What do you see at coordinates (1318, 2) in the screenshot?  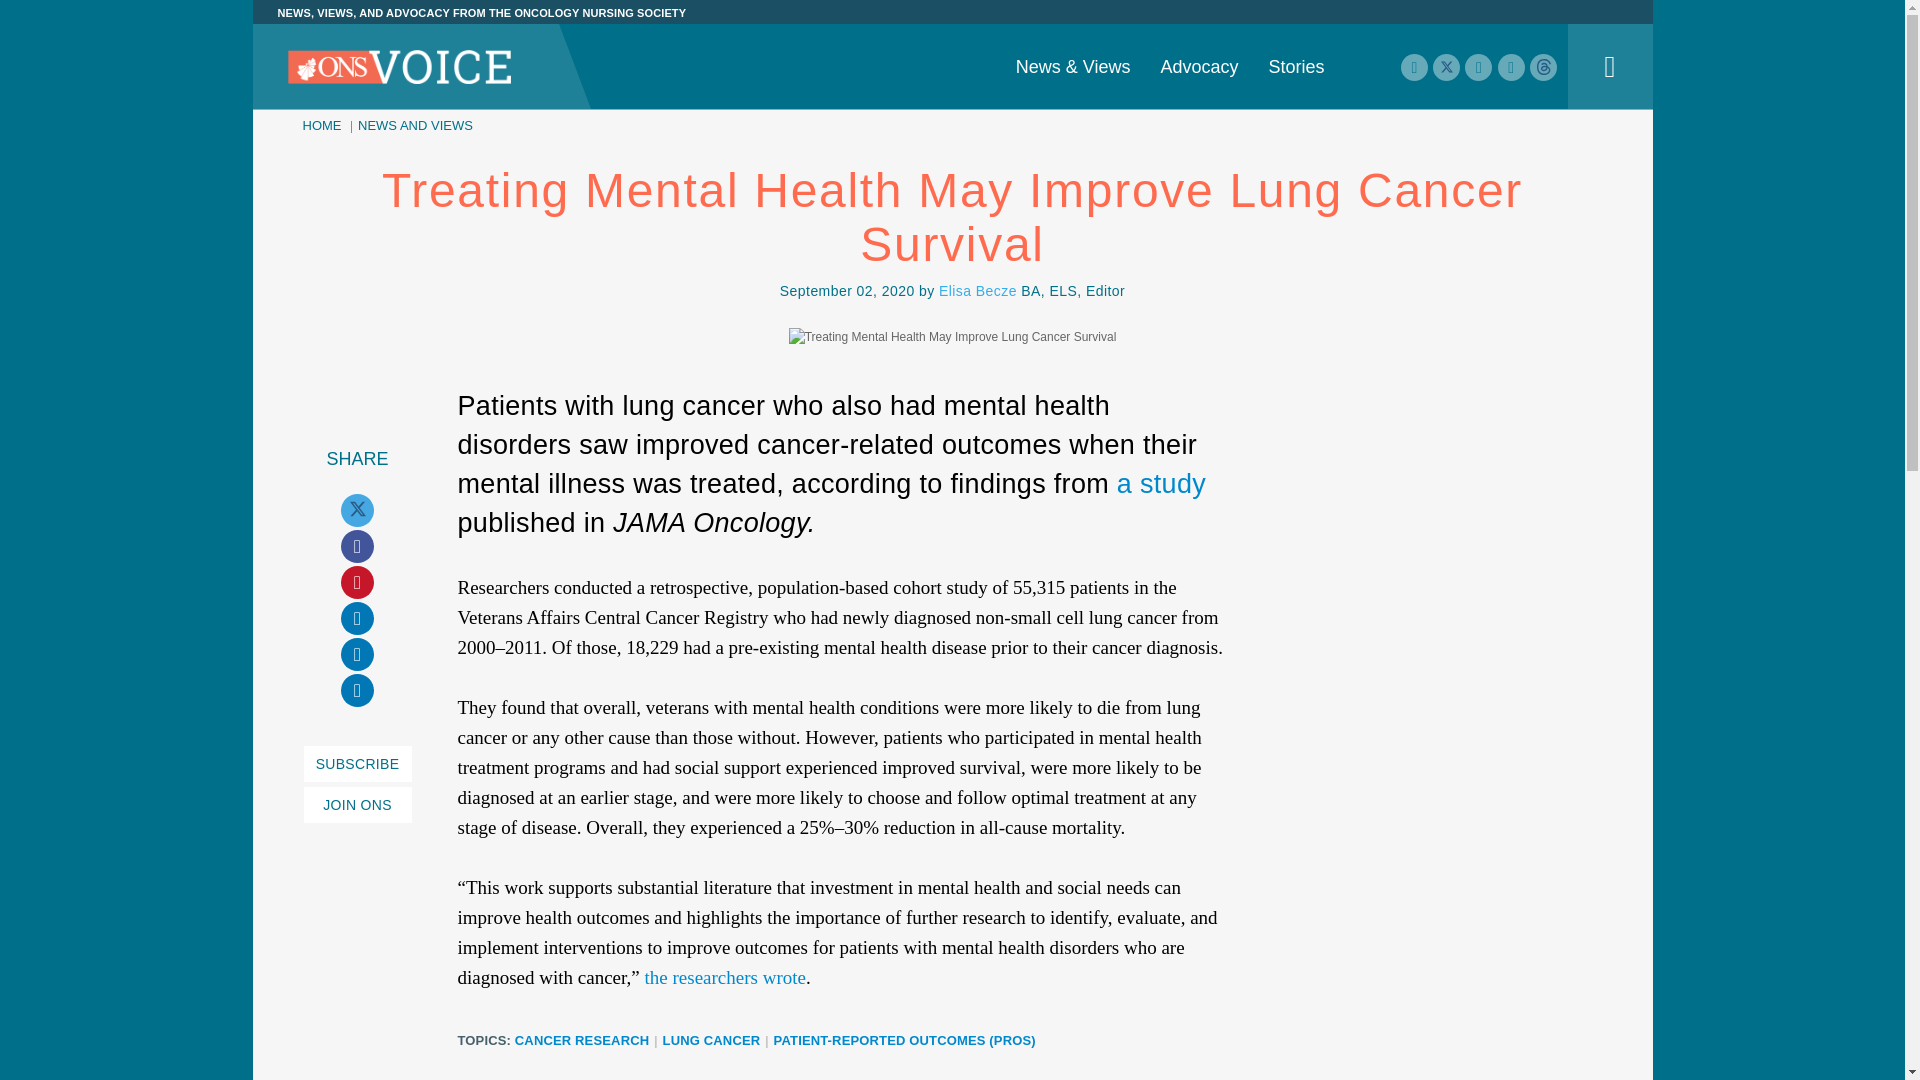 I see `ONS CONGRESS` at bounding box center [1318, 2].